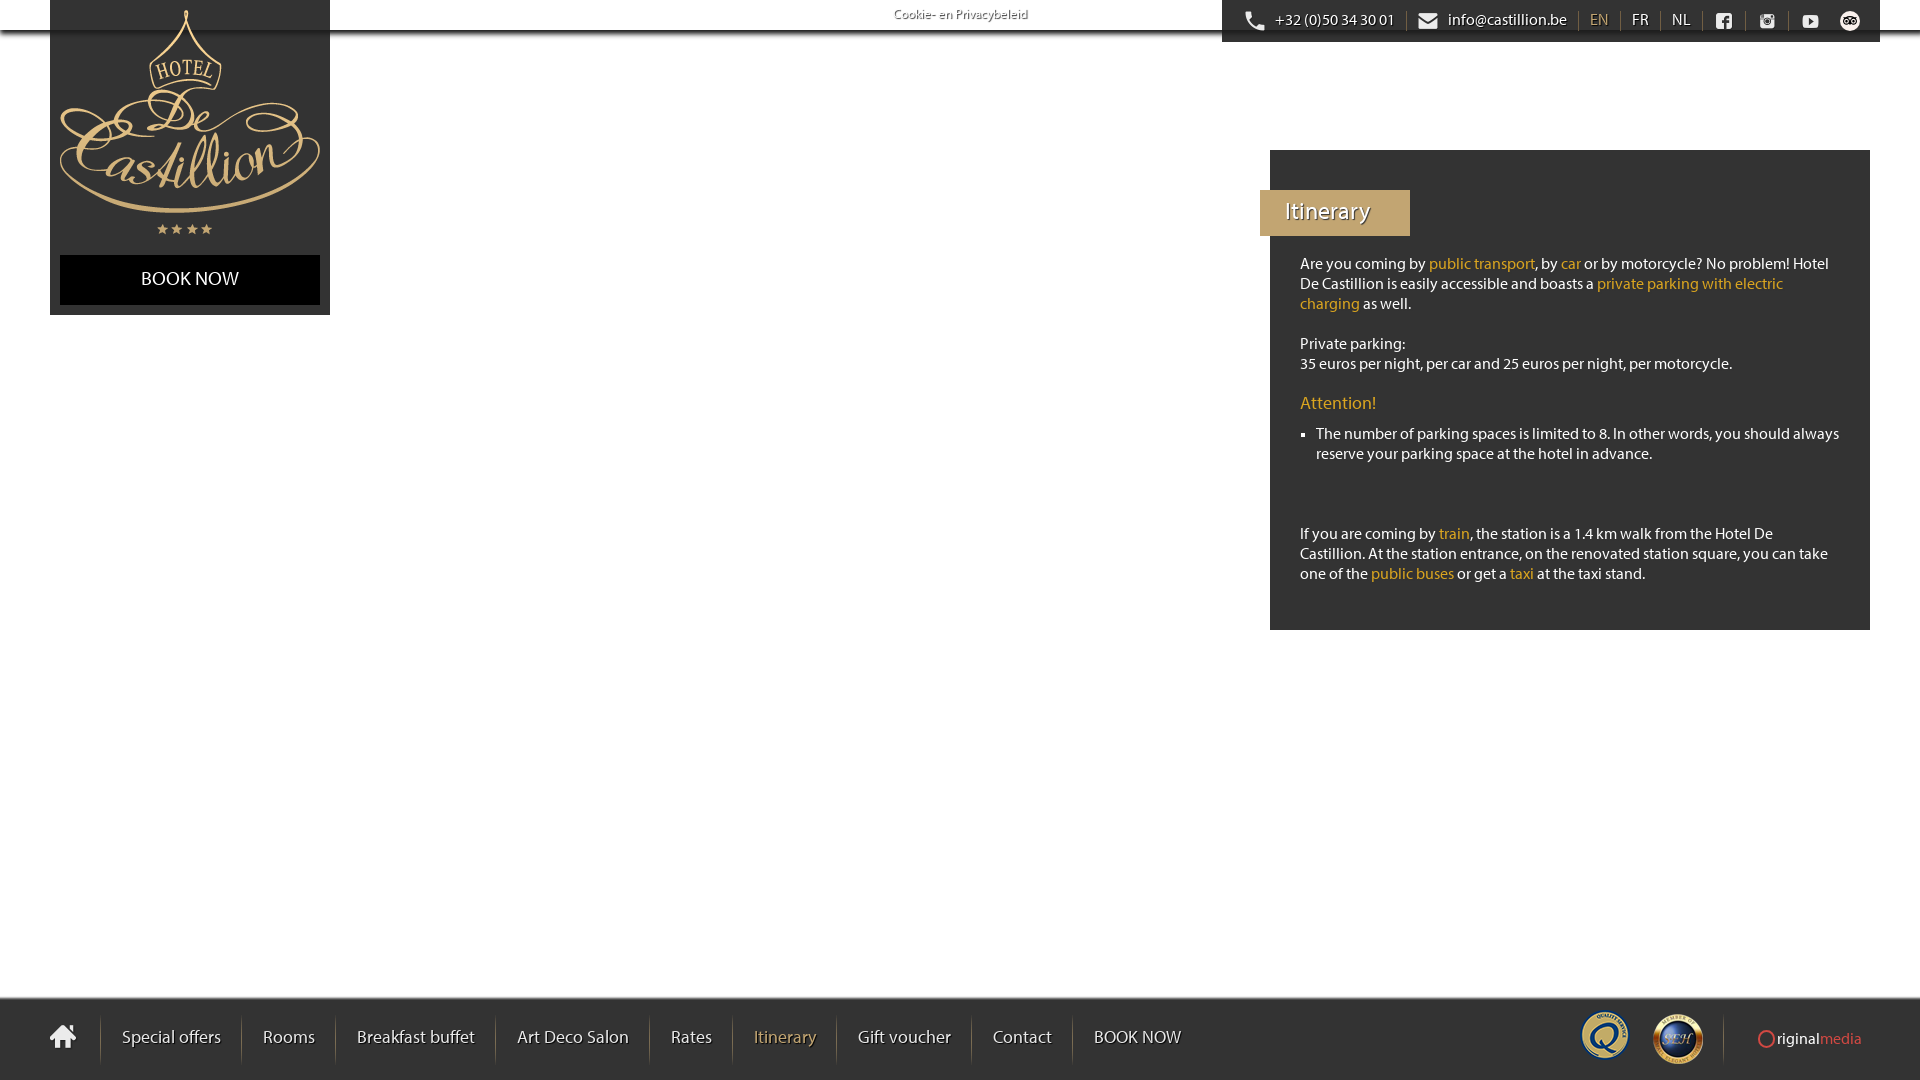 Image resolution: width=1920 pixels, height=1080 pixels. I want to click on info@castillion.be, so click(1492, 21).